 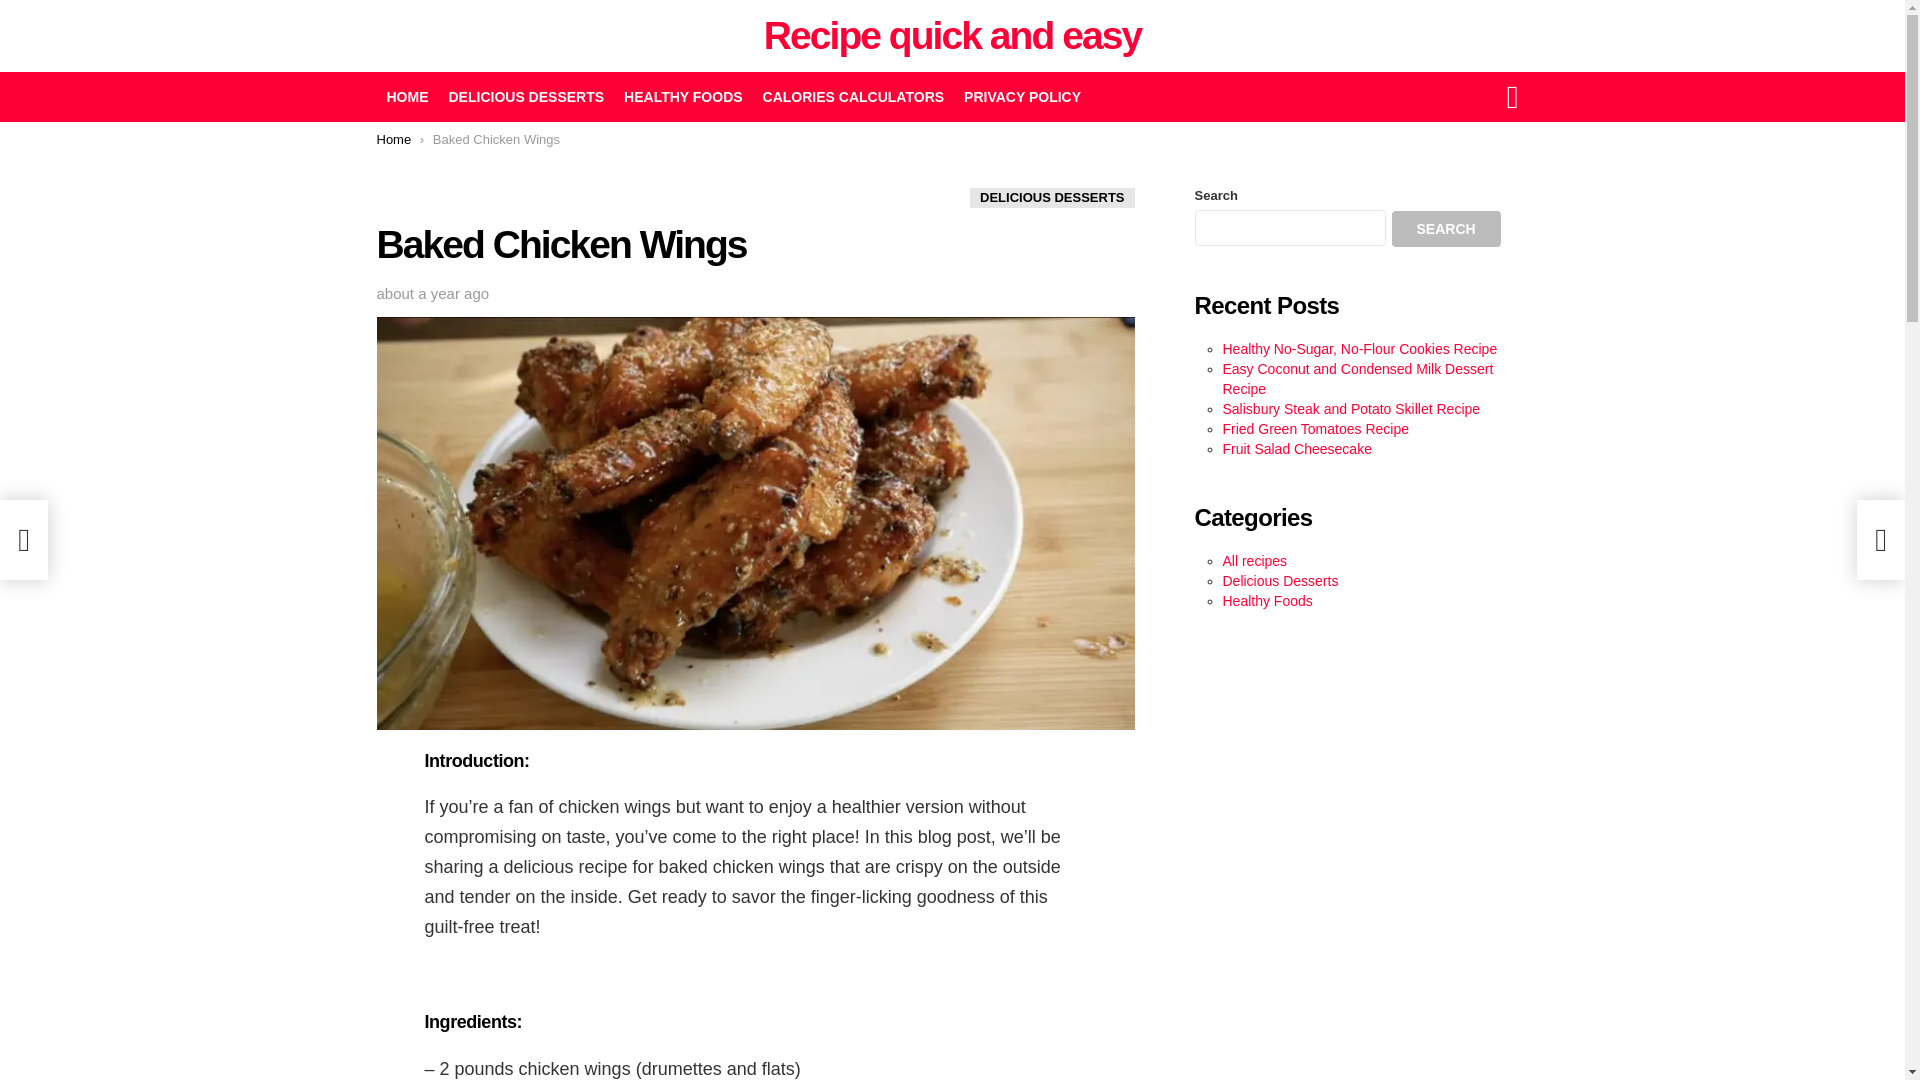 What do you see at coordinates (683, 97) in the screenshot?
I see `HEALTHY FOODS` at bounding box center [683, 97].